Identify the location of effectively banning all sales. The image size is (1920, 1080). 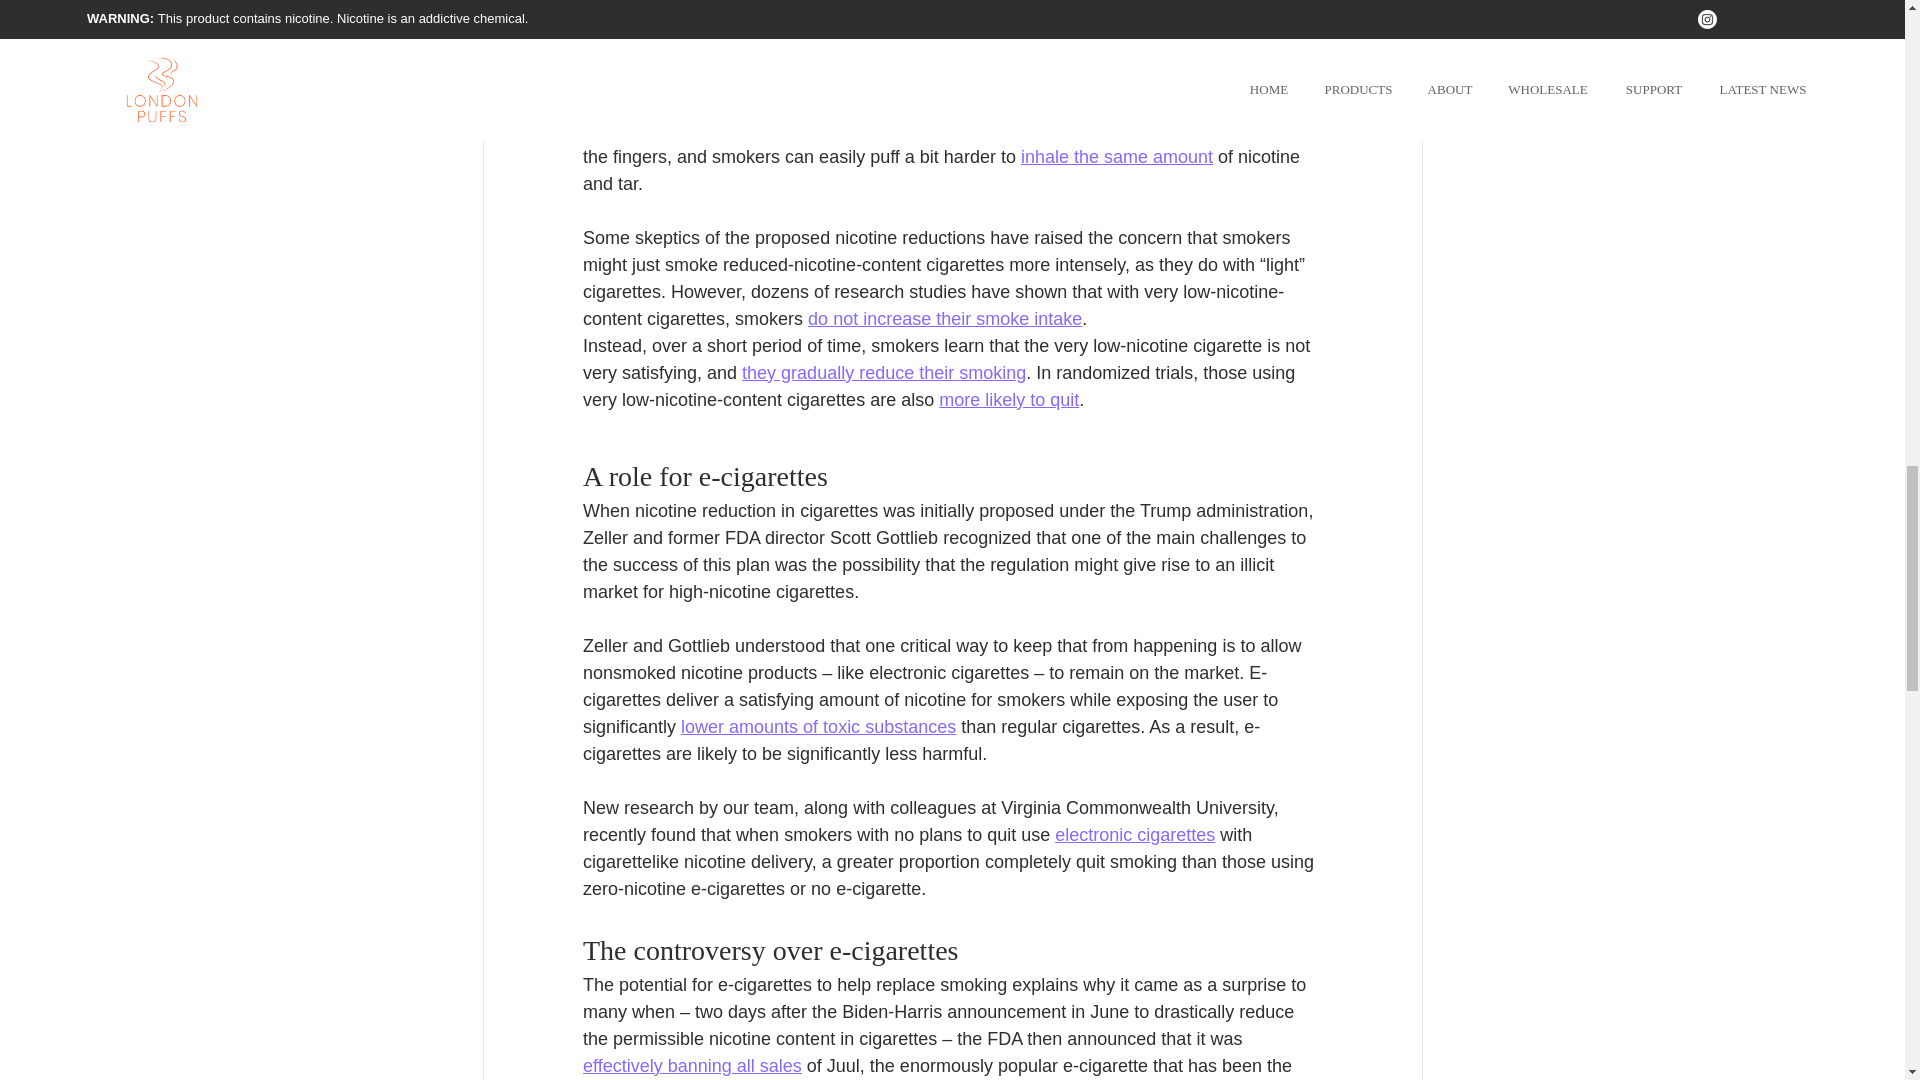
(690, 1066).